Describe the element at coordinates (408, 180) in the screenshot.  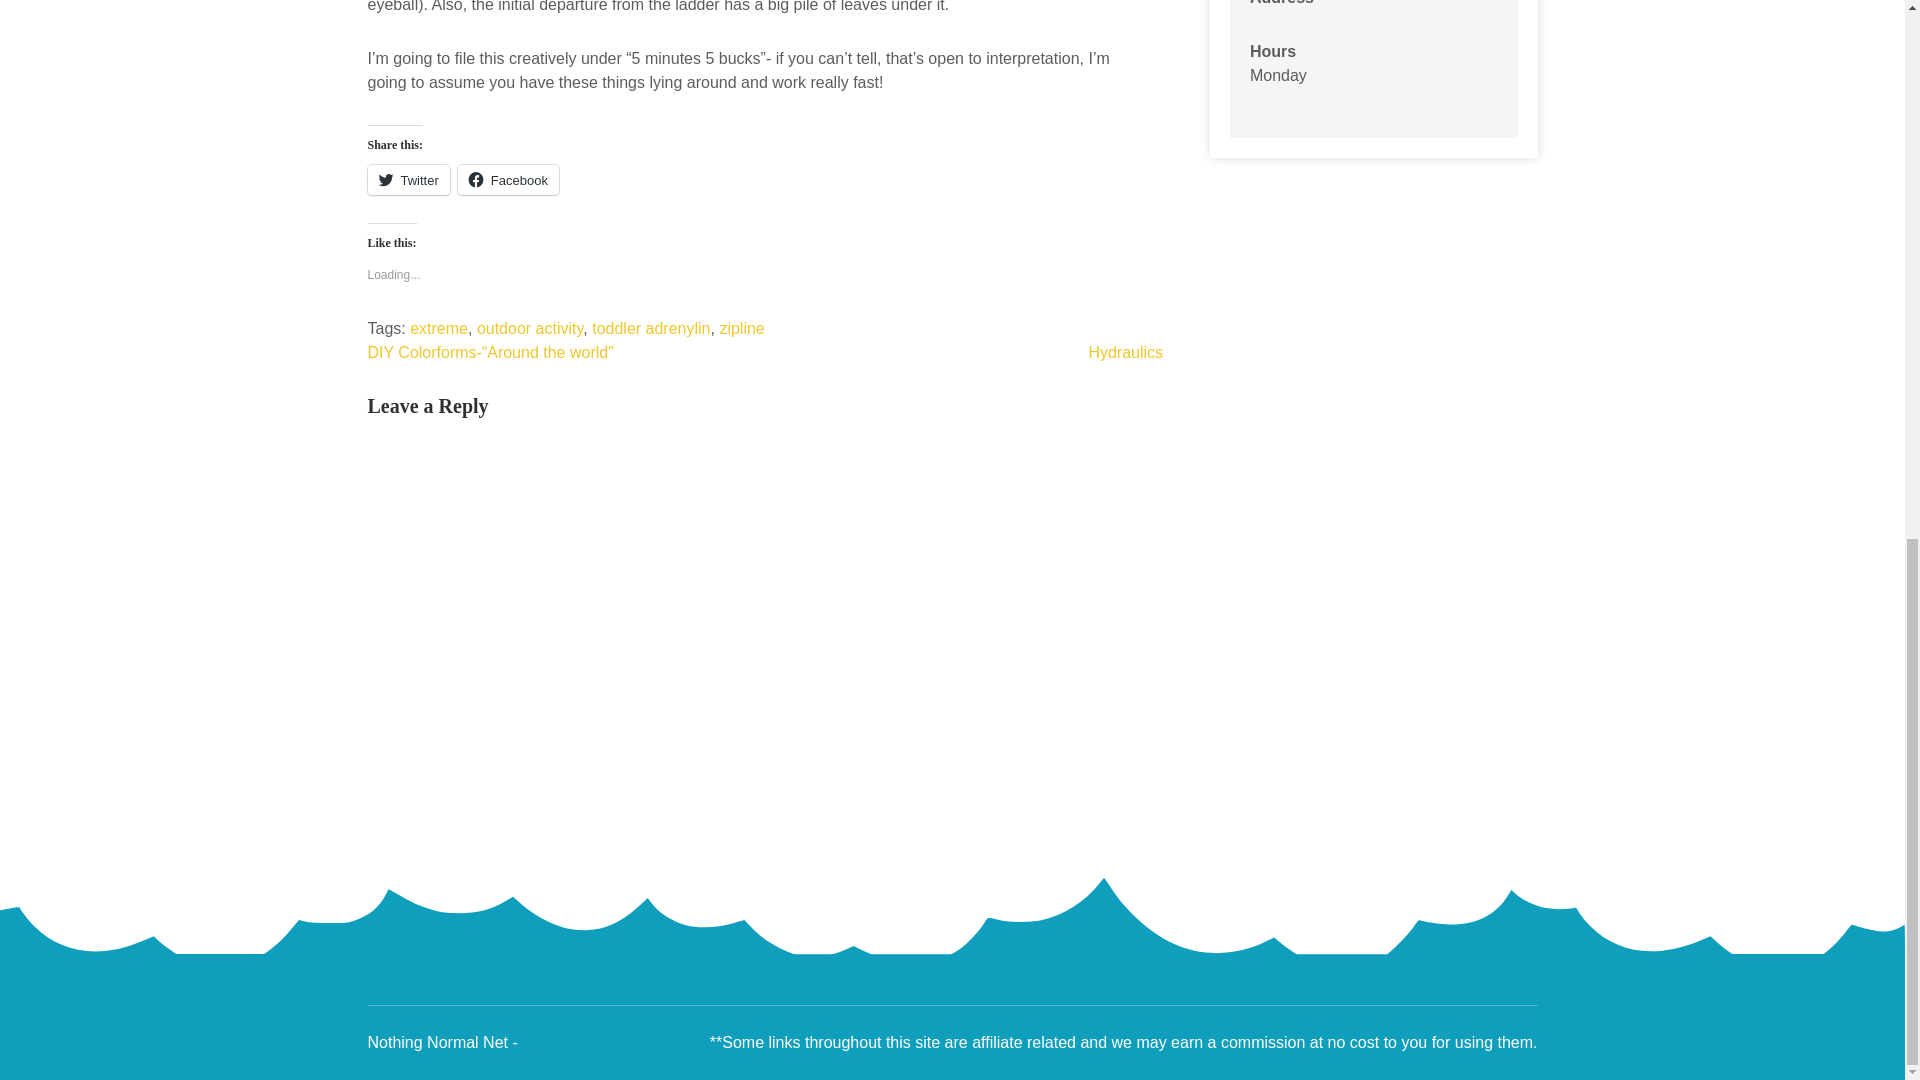
I see `Click to share on Twitter` at that location.